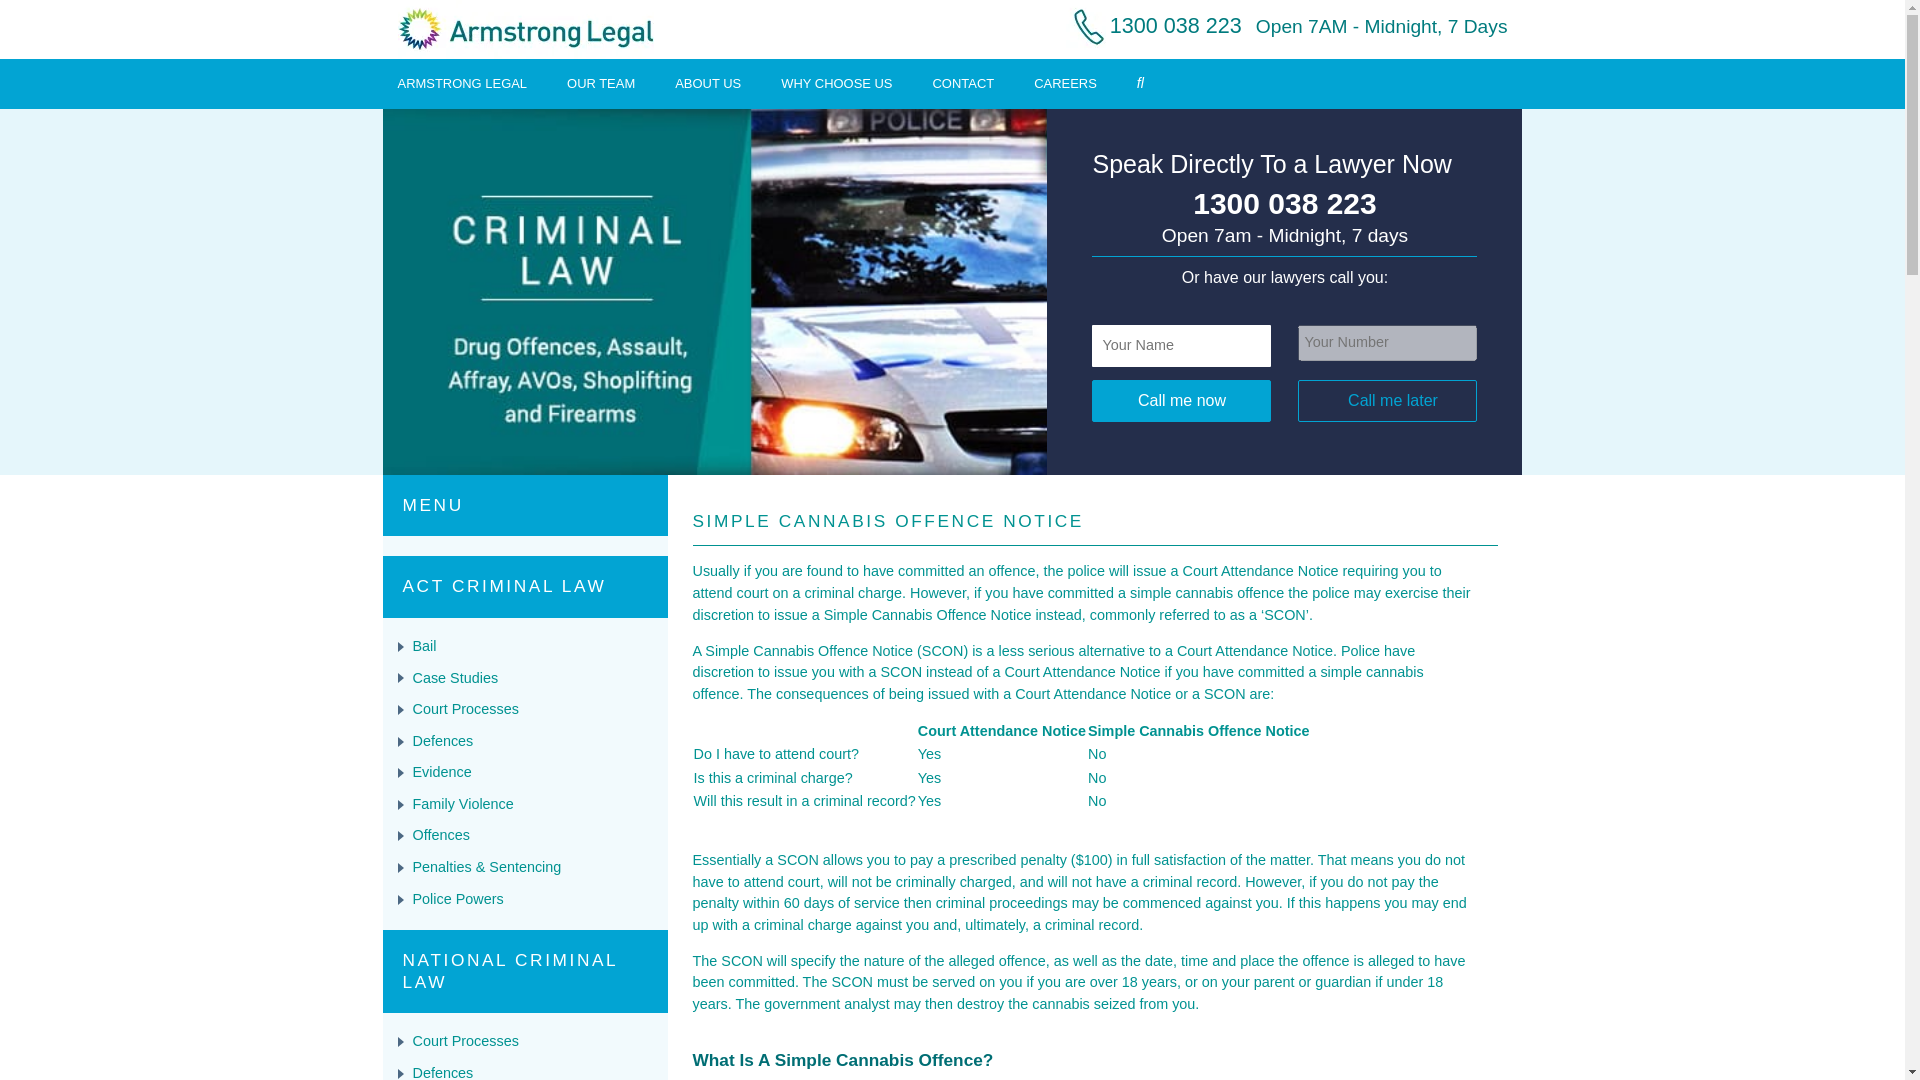  What do you see at coordinates (708, 82) in the screenshot?
I see `ABOUT US` at bounding box center [708, 82].